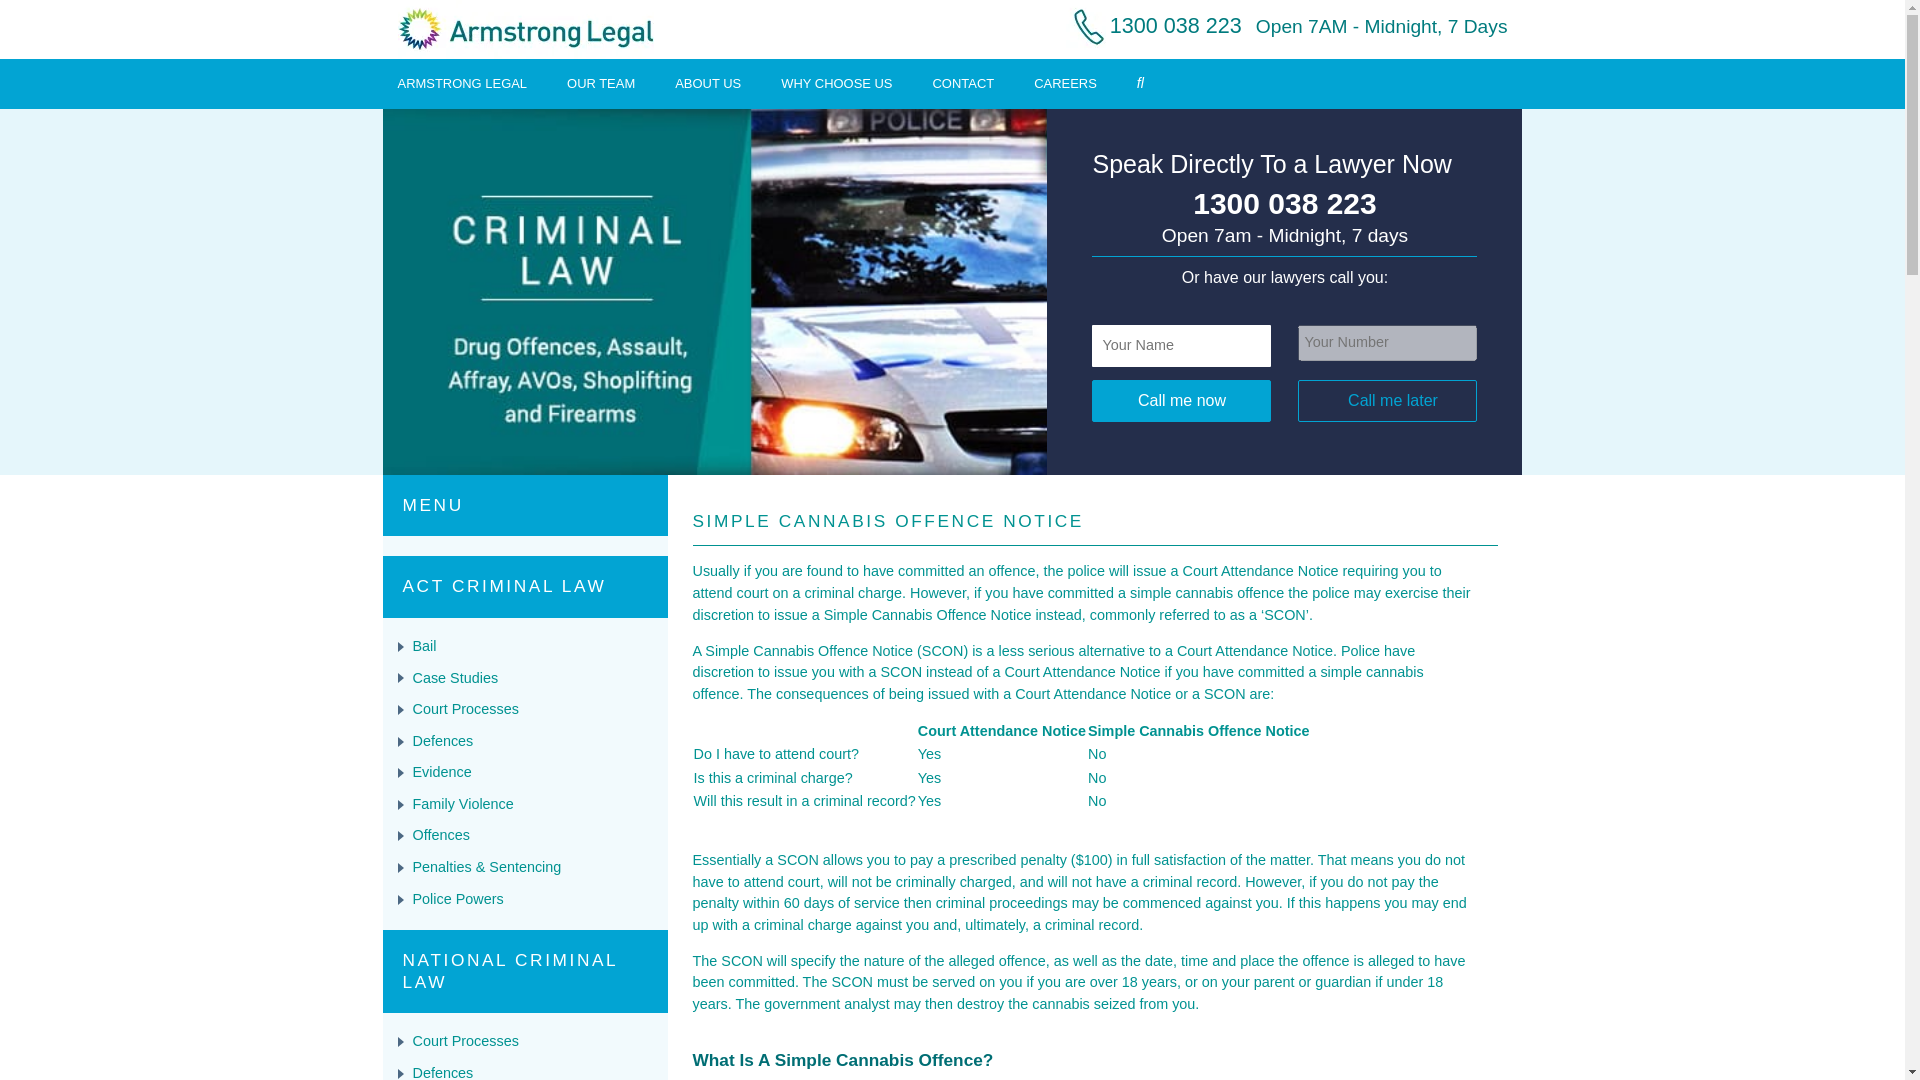  What do you see at coordinates (708, 82) in the screenshot?
I see `ABOUT US` at bounding box center [708, 82].